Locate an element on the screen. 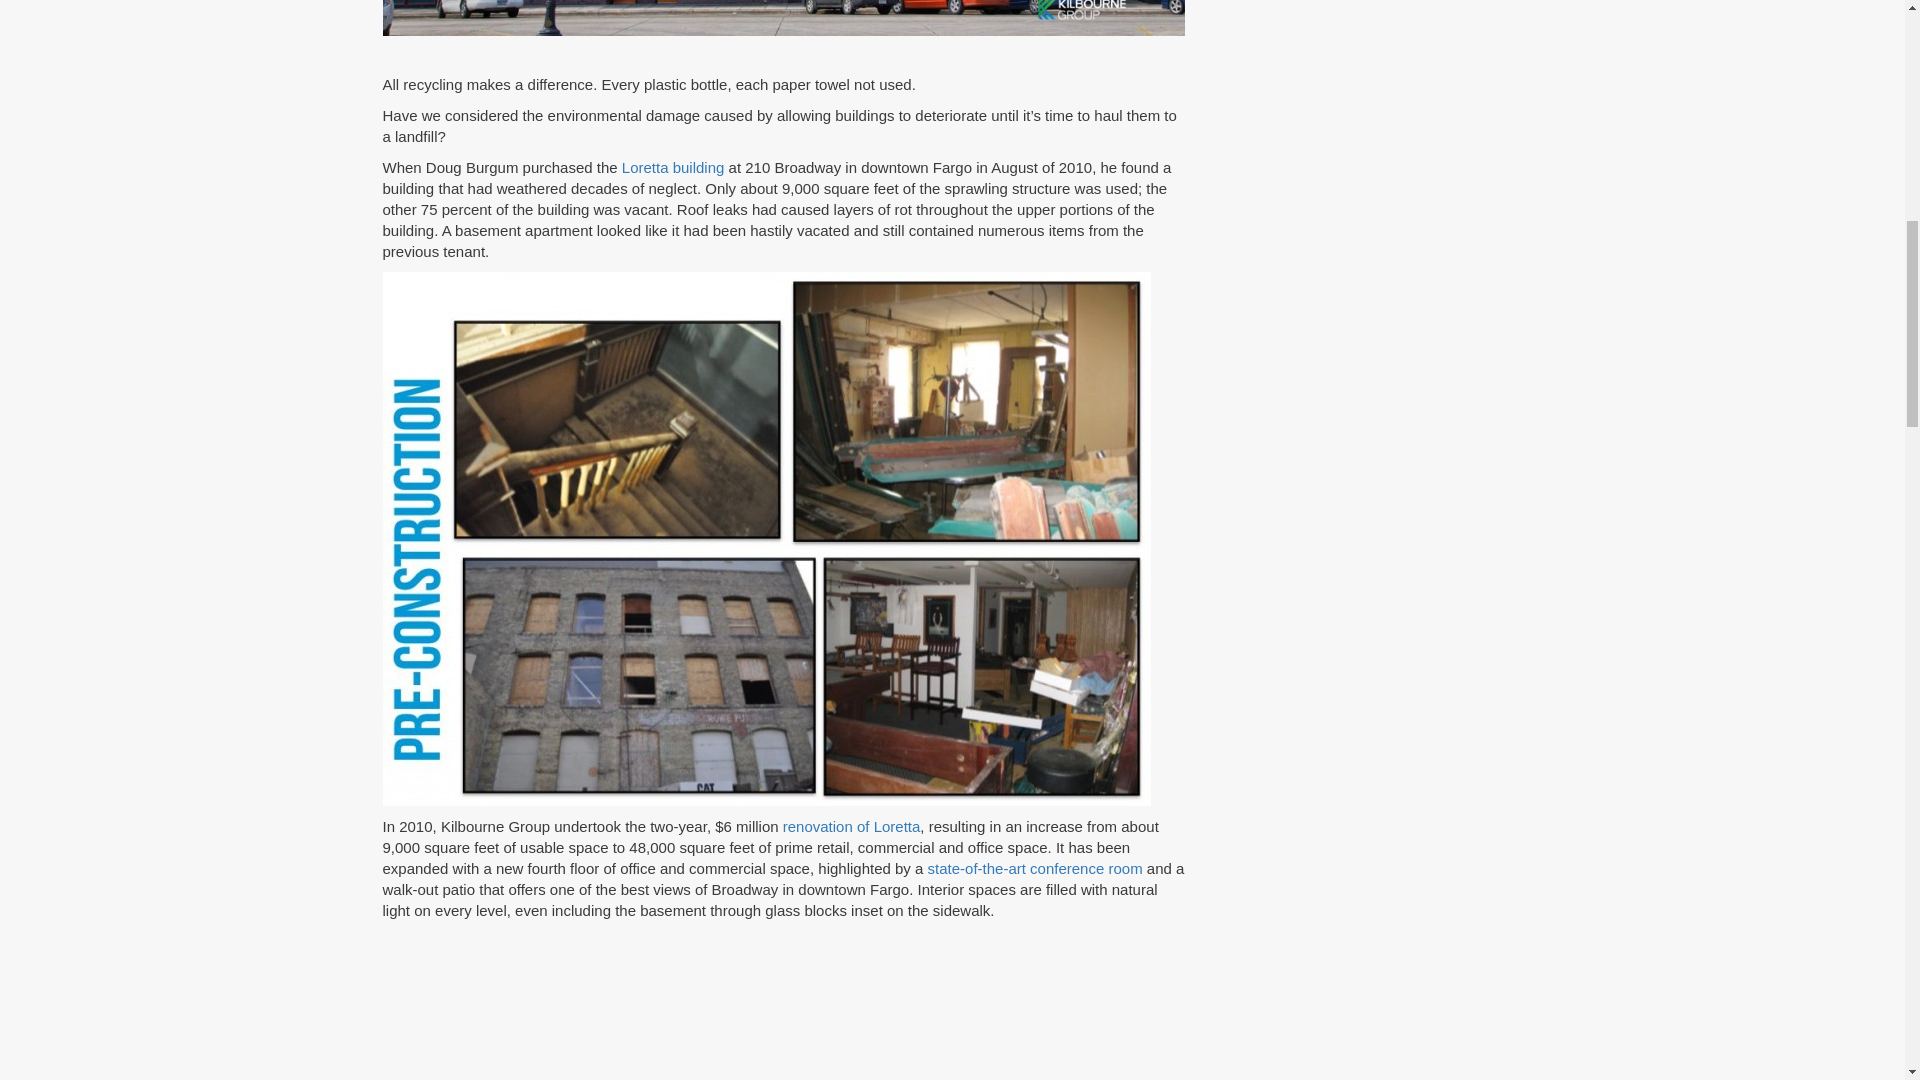 This screenshot has width=1920, height=1080. Loretta building is located at coordinates (674, 167).